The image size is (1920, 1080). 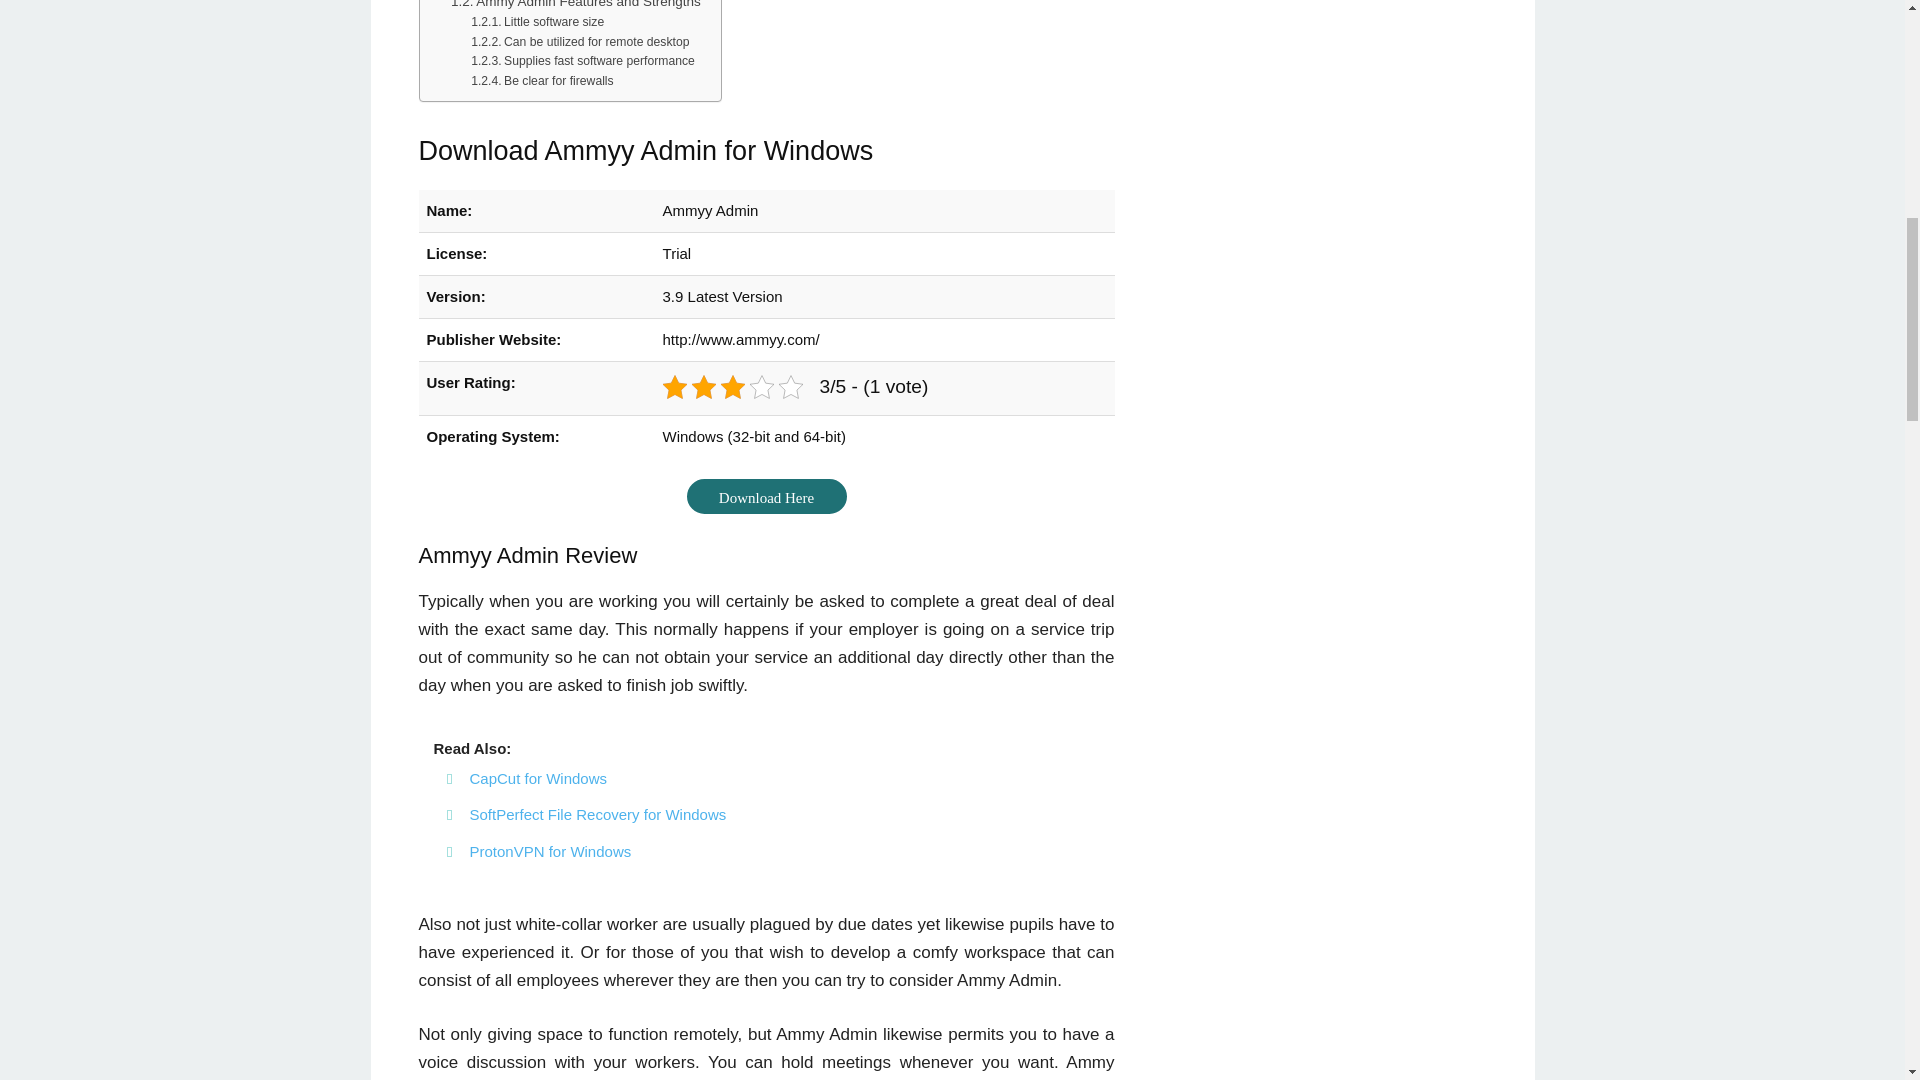 I want to click on Can be utilized for remote desktop, so click(x=580, y=42).